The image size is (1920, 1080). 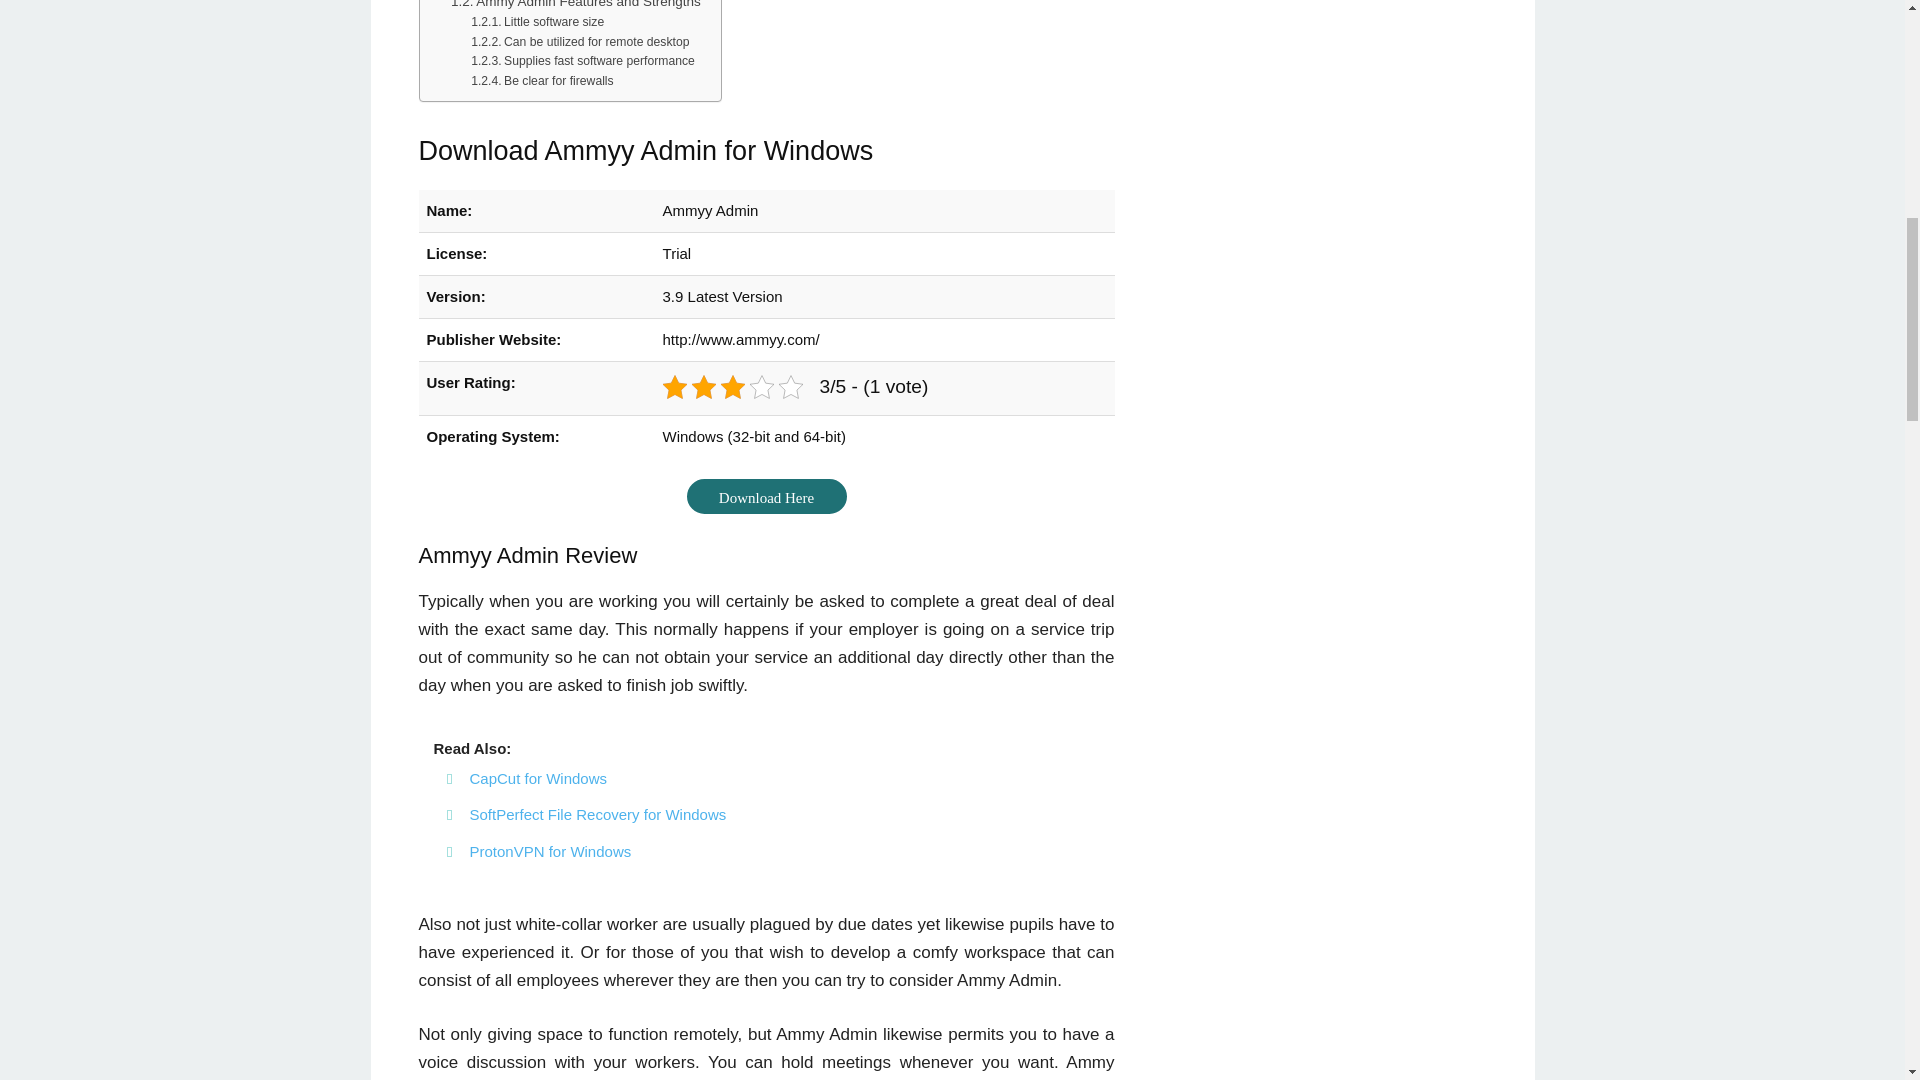 I want to click on Can be utilized for remote desktop, so click(x=580, y=42).